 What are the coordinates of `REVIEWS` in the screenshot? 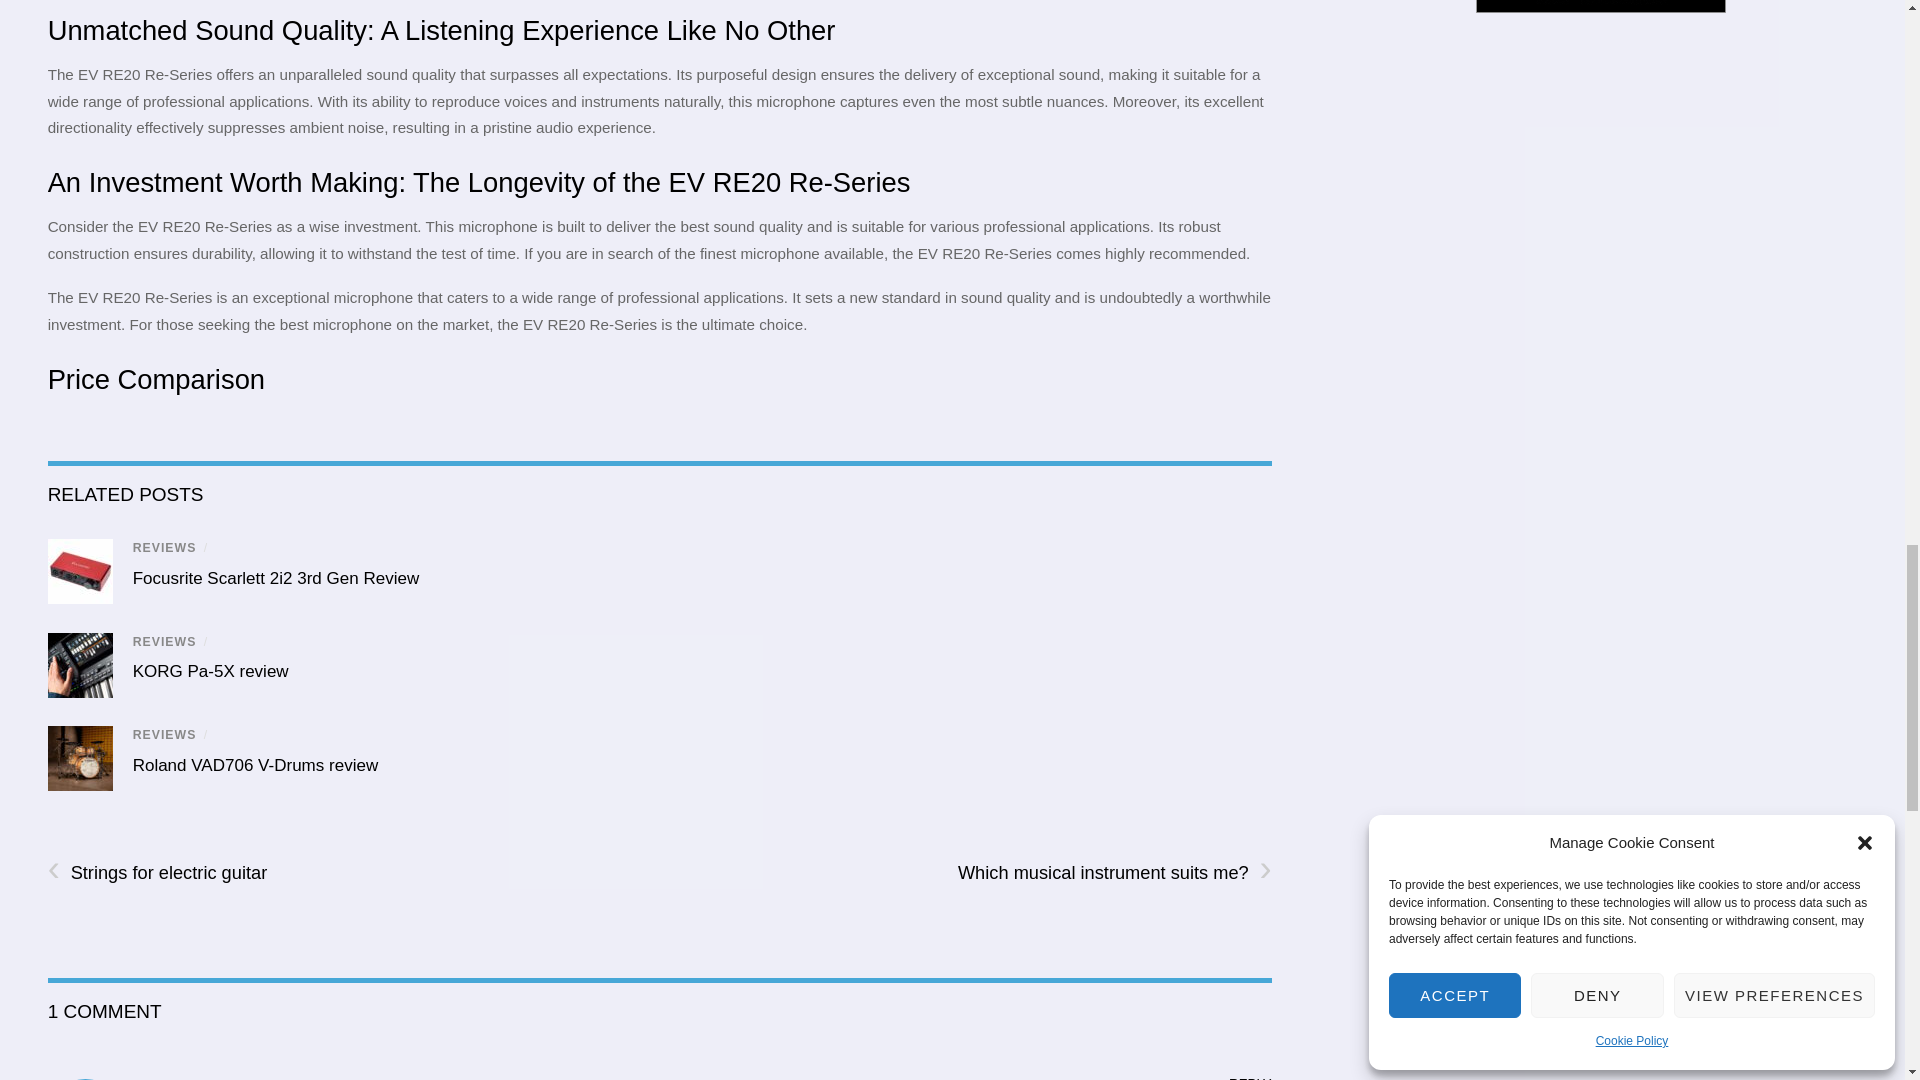 It's located at (164, 734).